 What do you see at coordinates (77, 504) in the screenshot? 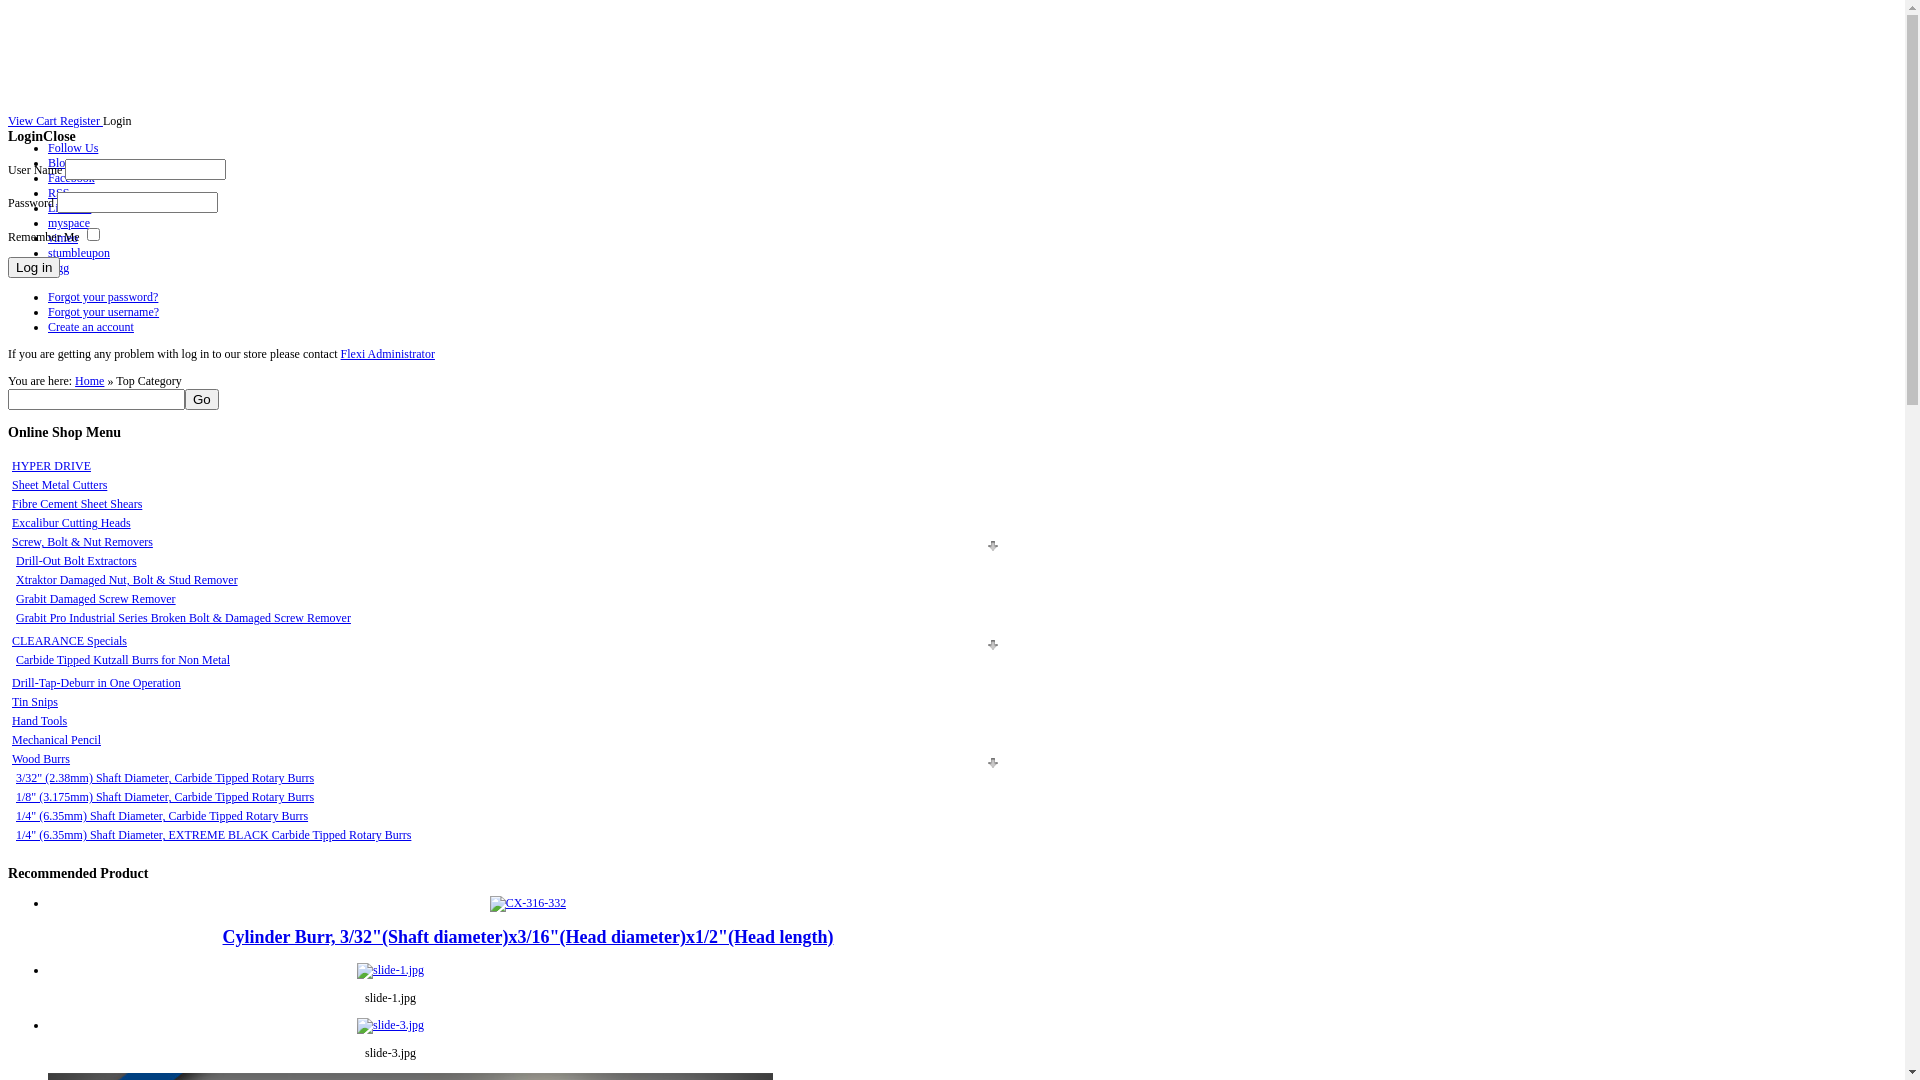
I see `Fibre Cement Sheet Shears` at bounding box center [77, 504].